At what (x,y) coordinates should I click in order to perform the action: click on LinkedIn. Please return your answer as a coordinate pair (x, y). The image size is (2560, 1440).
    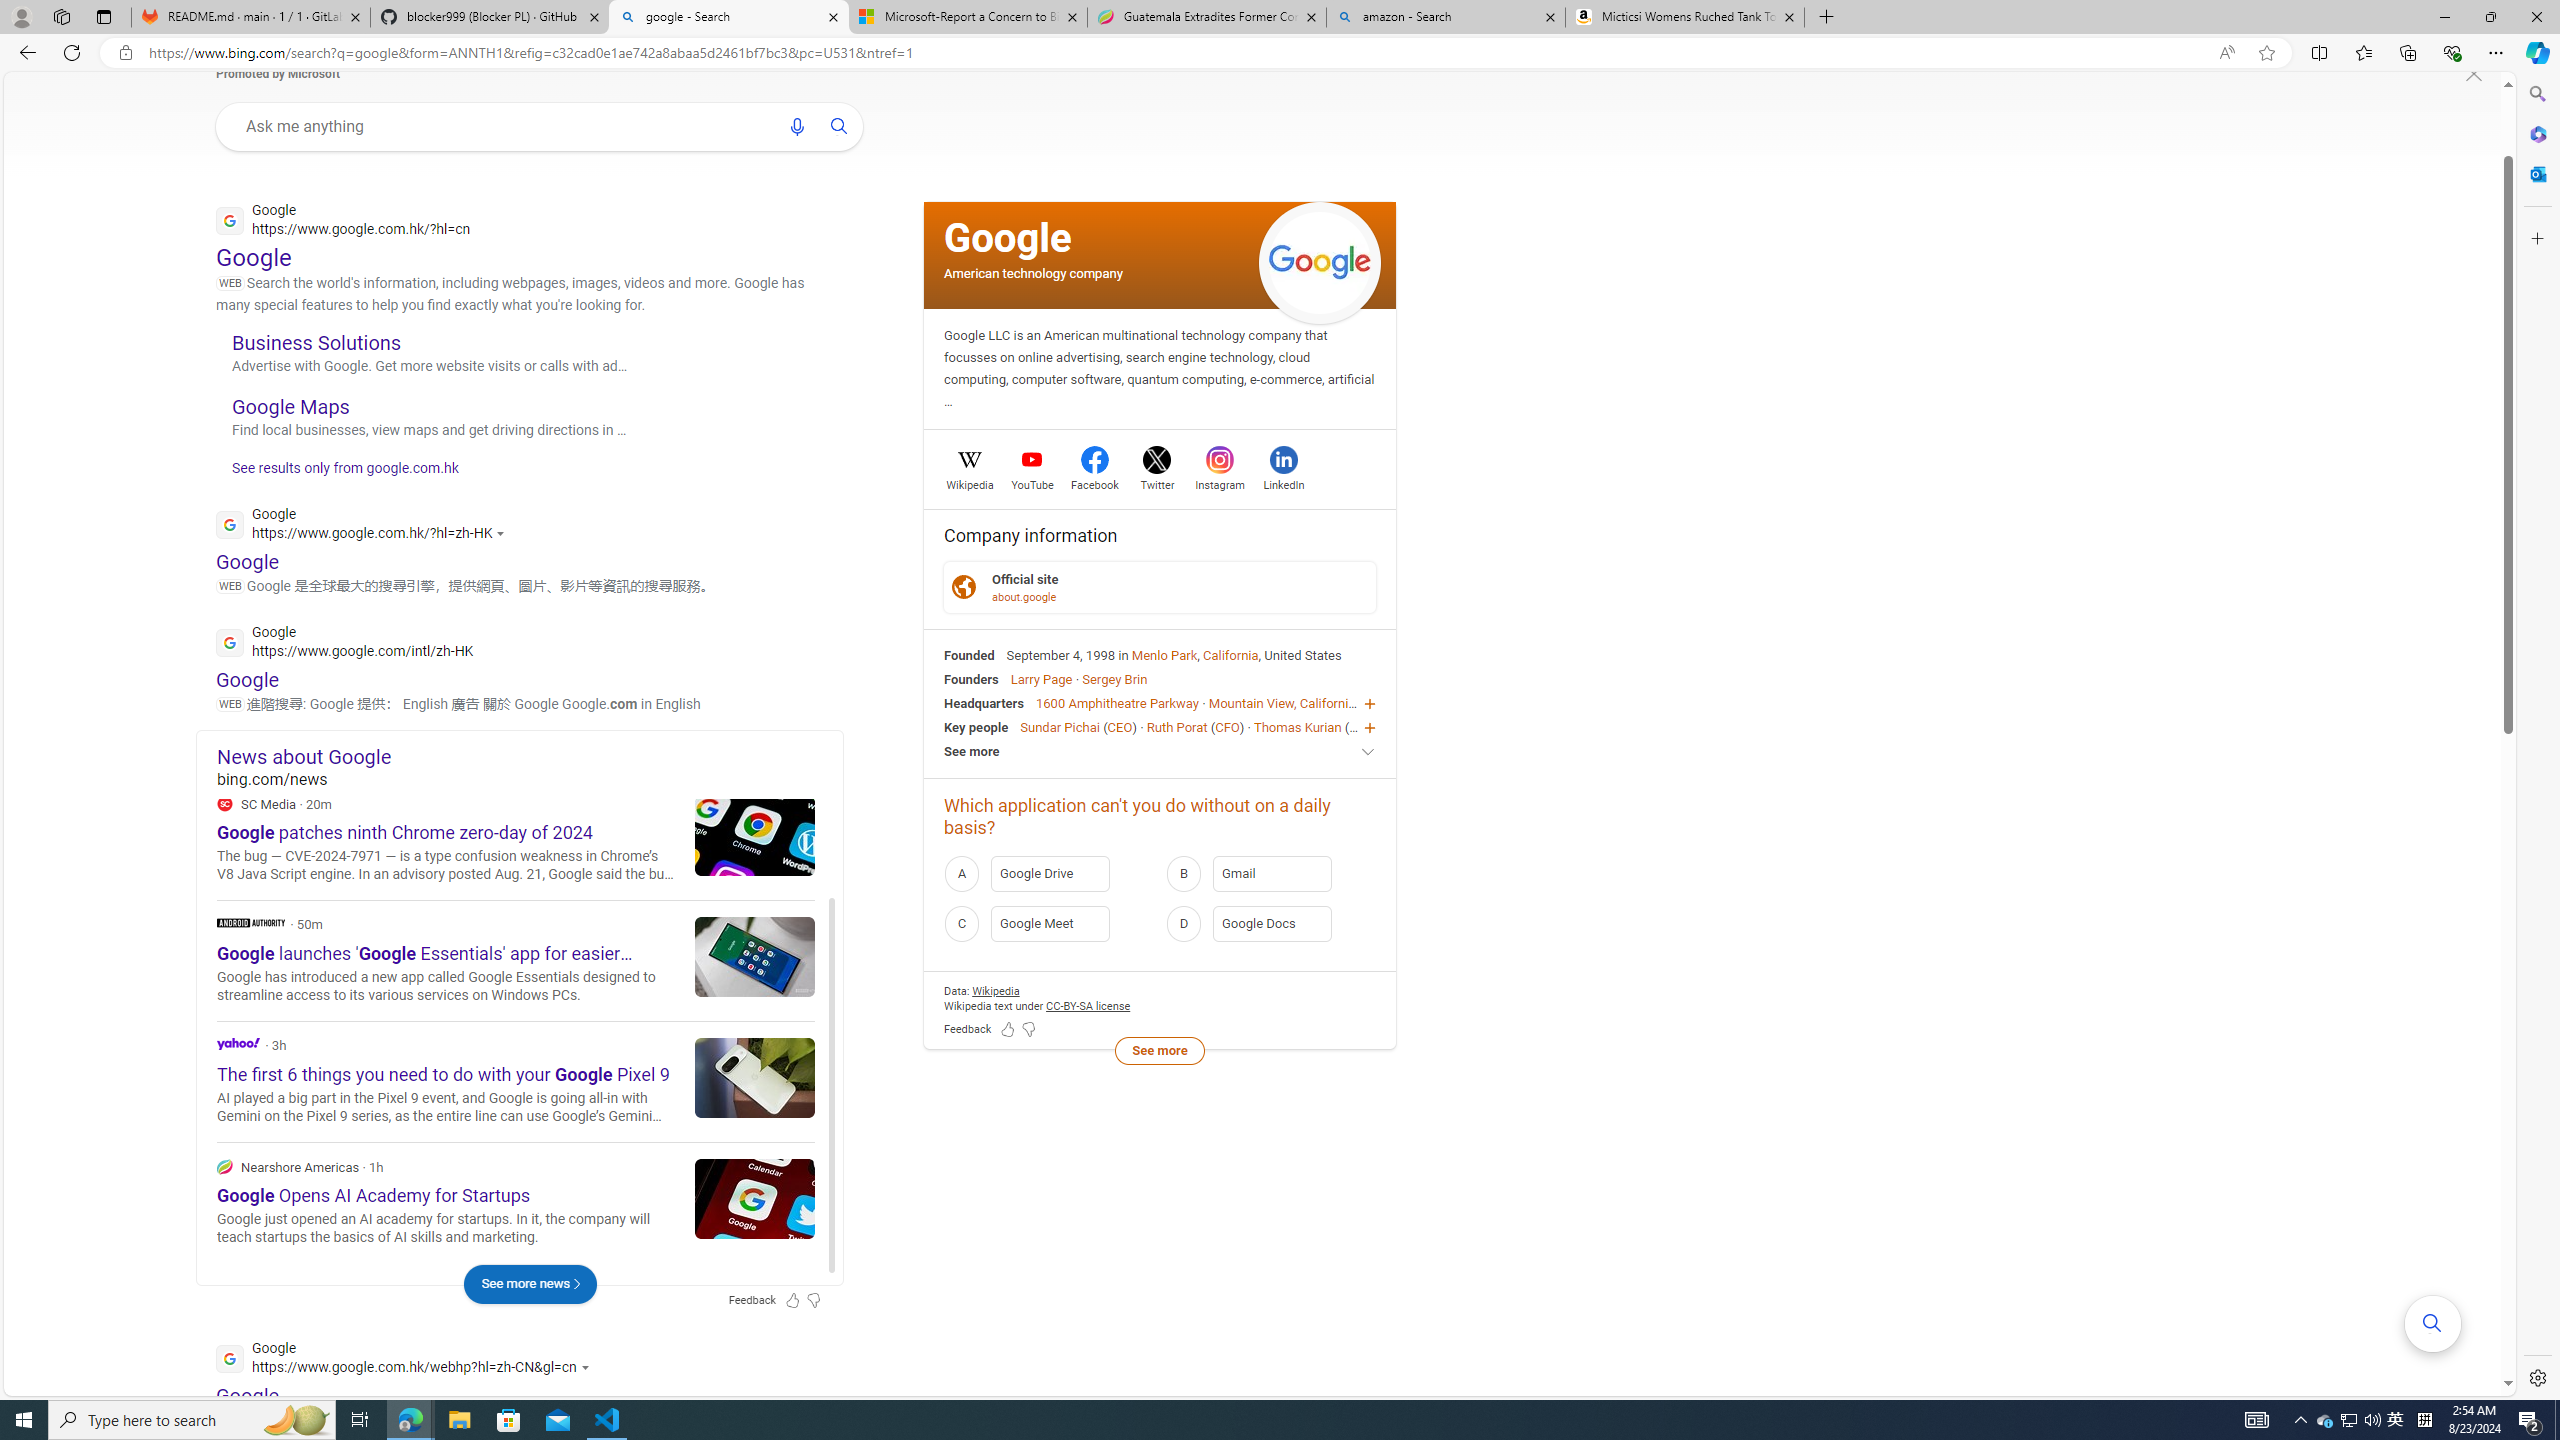
    Looking at the image, I should click on (1283, 482).